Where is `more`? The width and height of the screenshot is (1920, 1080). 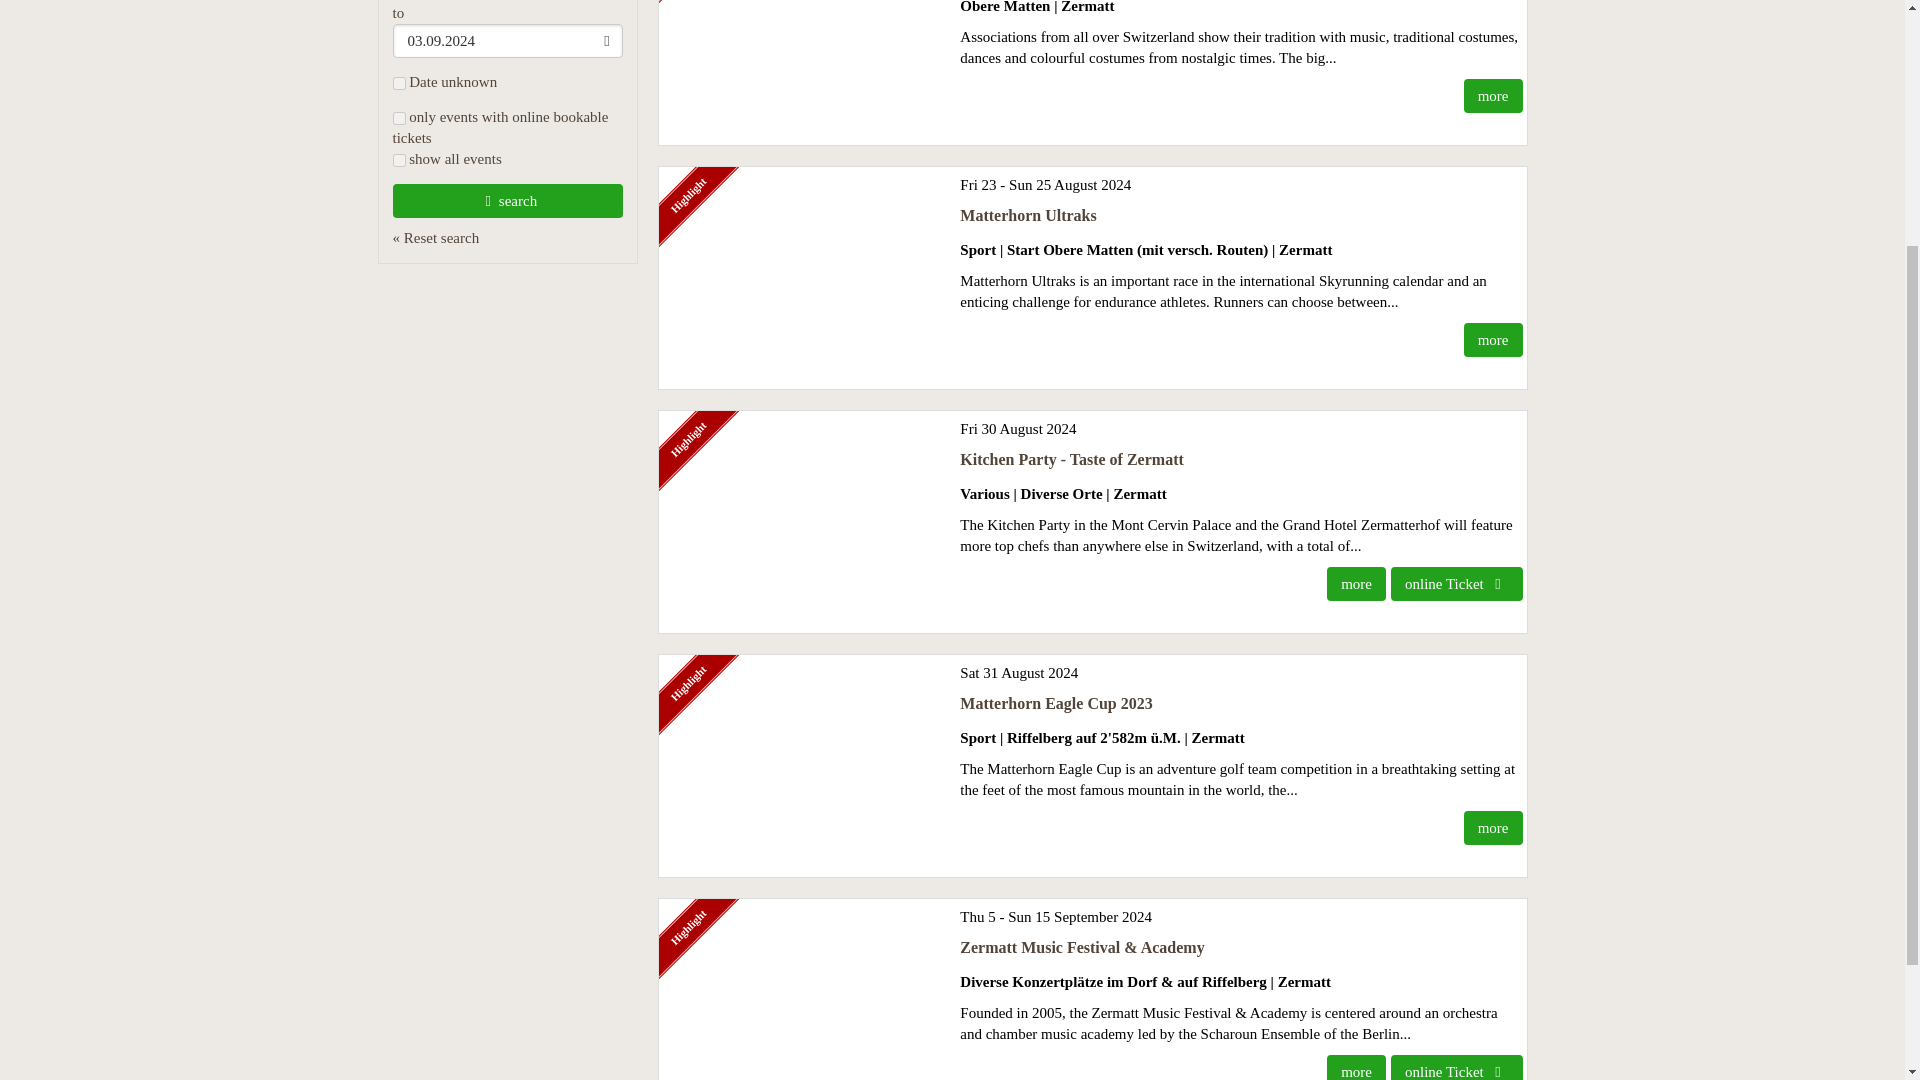 more is located at coordinates (1492, 96).